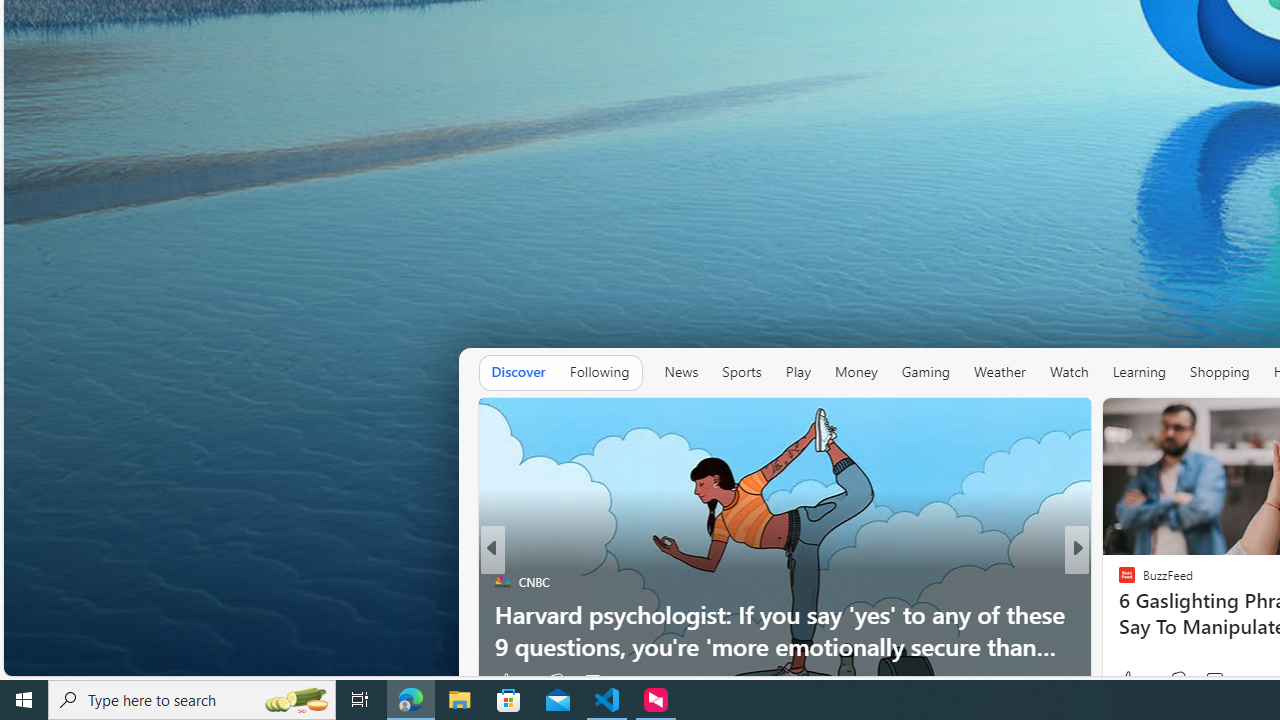  What do you see at coordinates (1220, 681) in the screenshot?
I see `View comments 8 Comment` at bounding box center [1220, 681].